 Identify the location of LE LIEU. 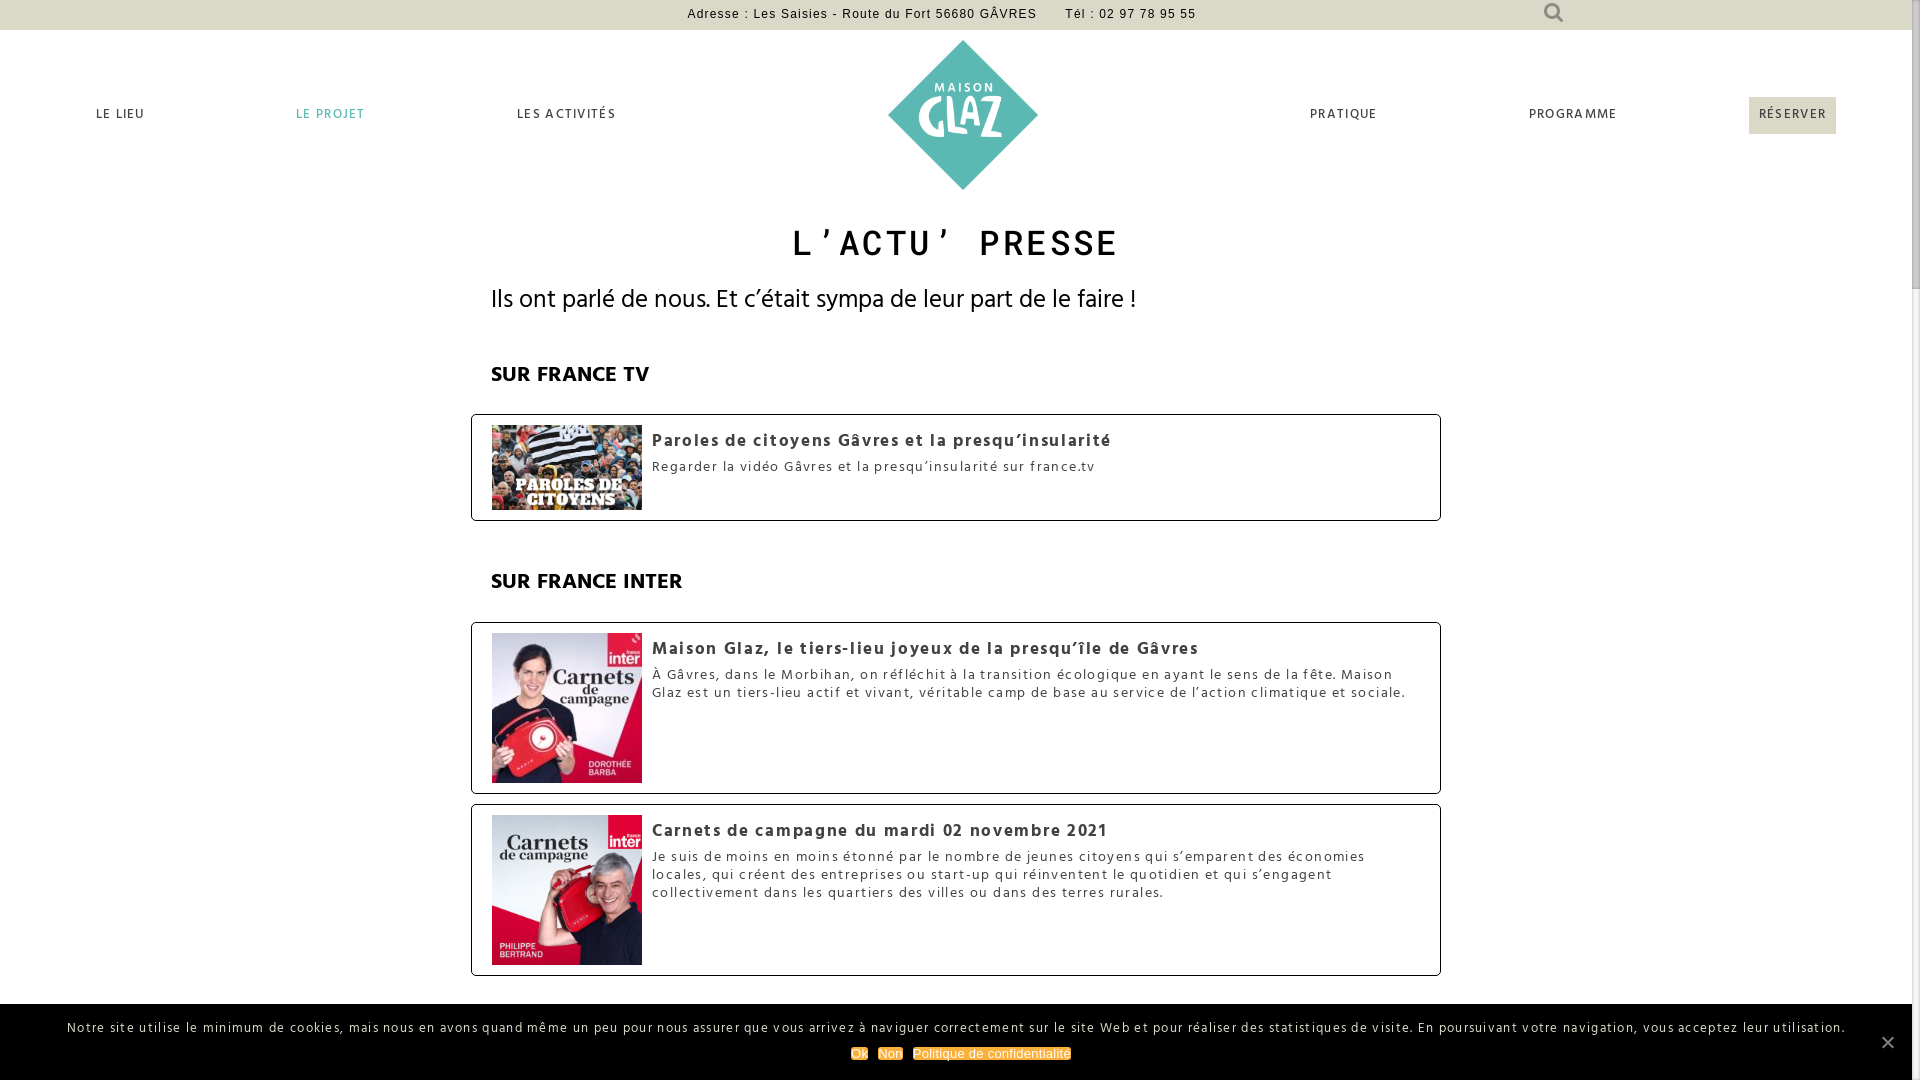
(120, 116).